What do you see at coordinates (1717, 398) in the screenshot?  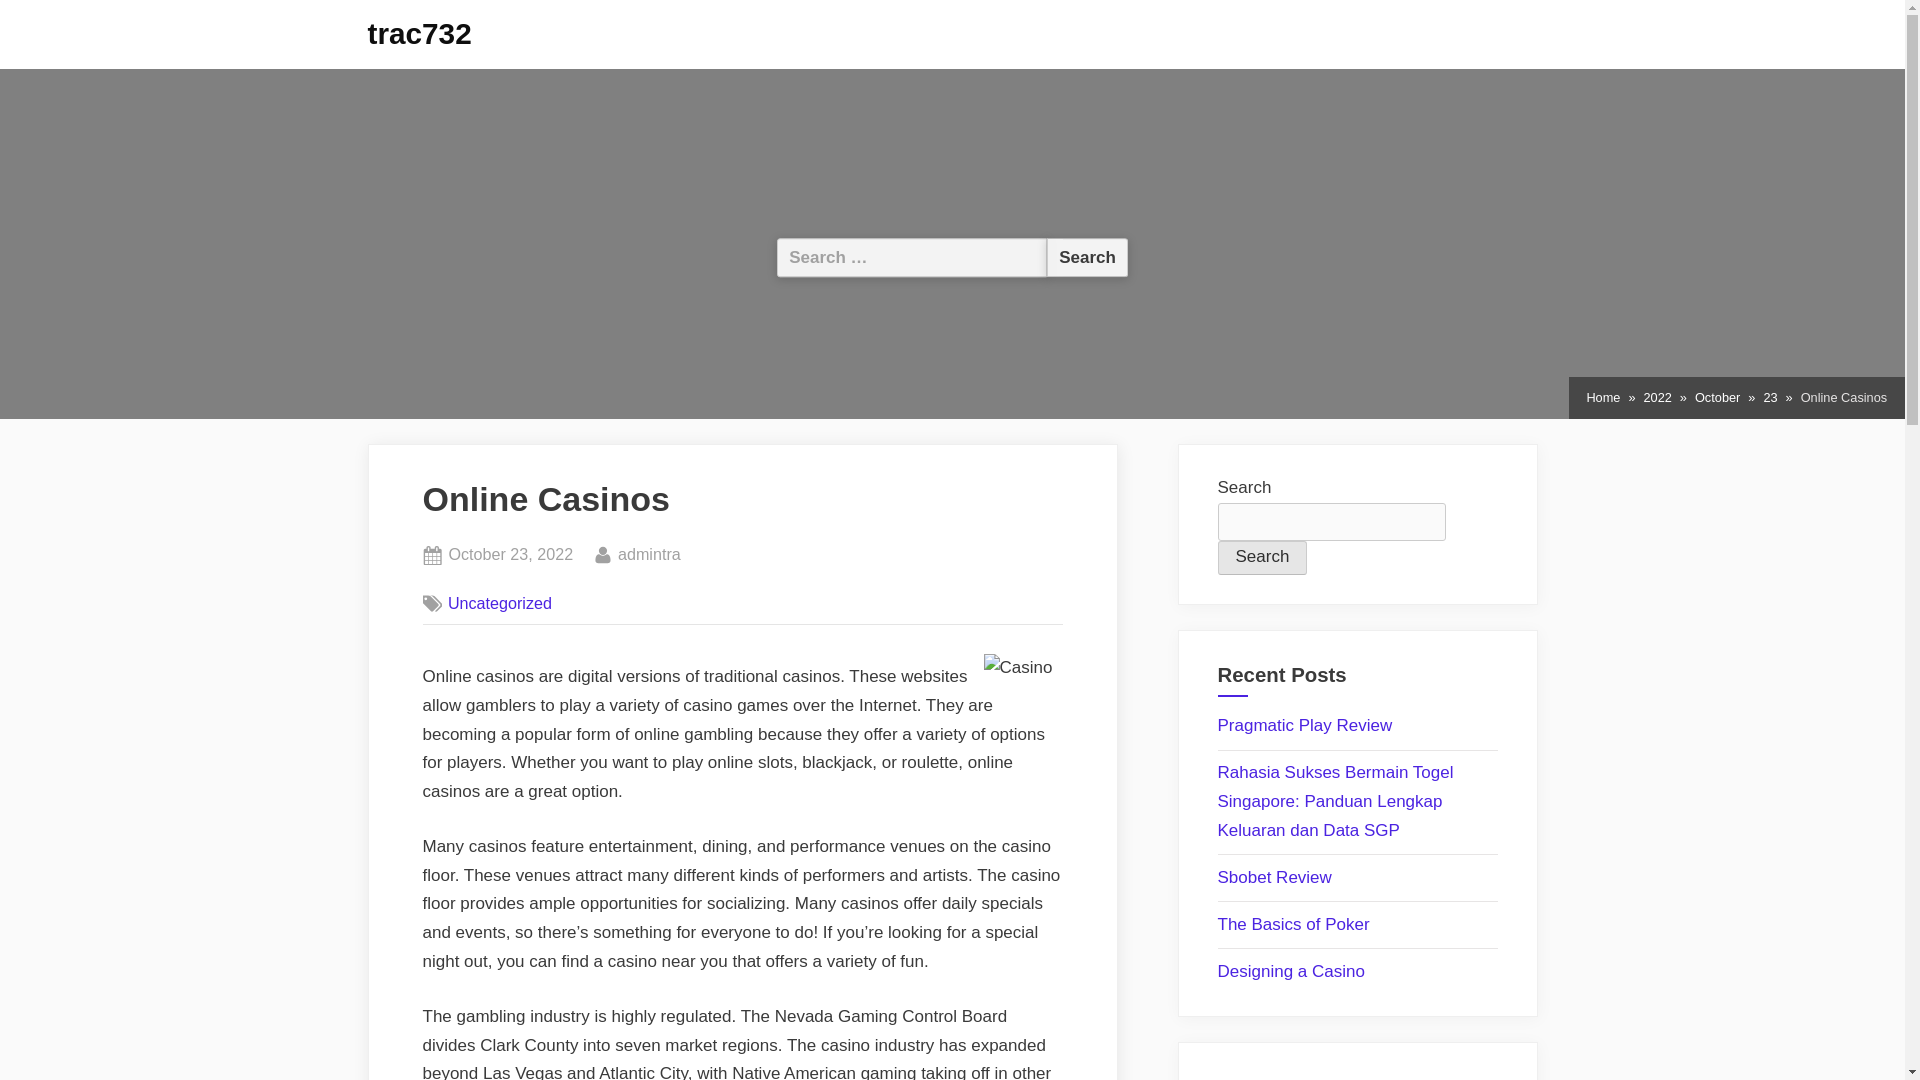 I see `October` at bounding box center [1717, 398].